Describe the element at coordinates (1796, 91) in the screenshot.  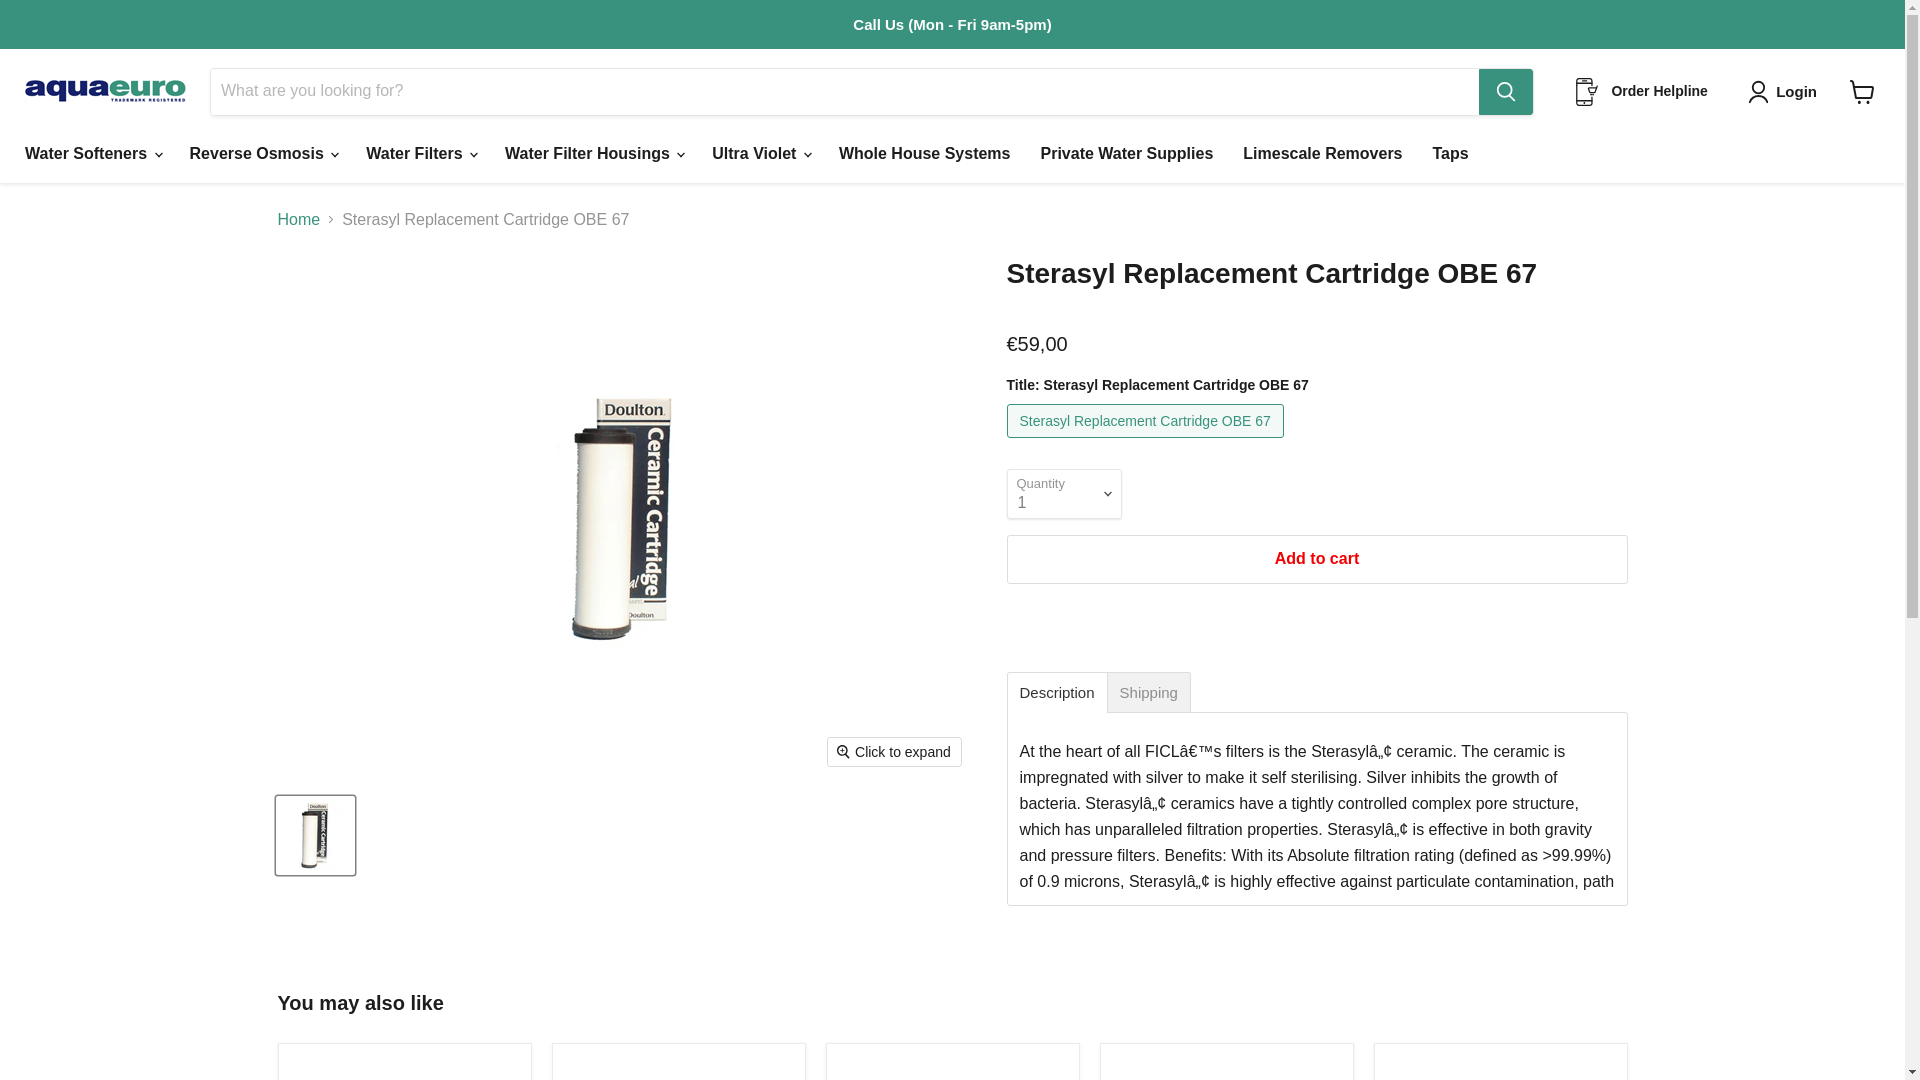
I see `Login` at that location.